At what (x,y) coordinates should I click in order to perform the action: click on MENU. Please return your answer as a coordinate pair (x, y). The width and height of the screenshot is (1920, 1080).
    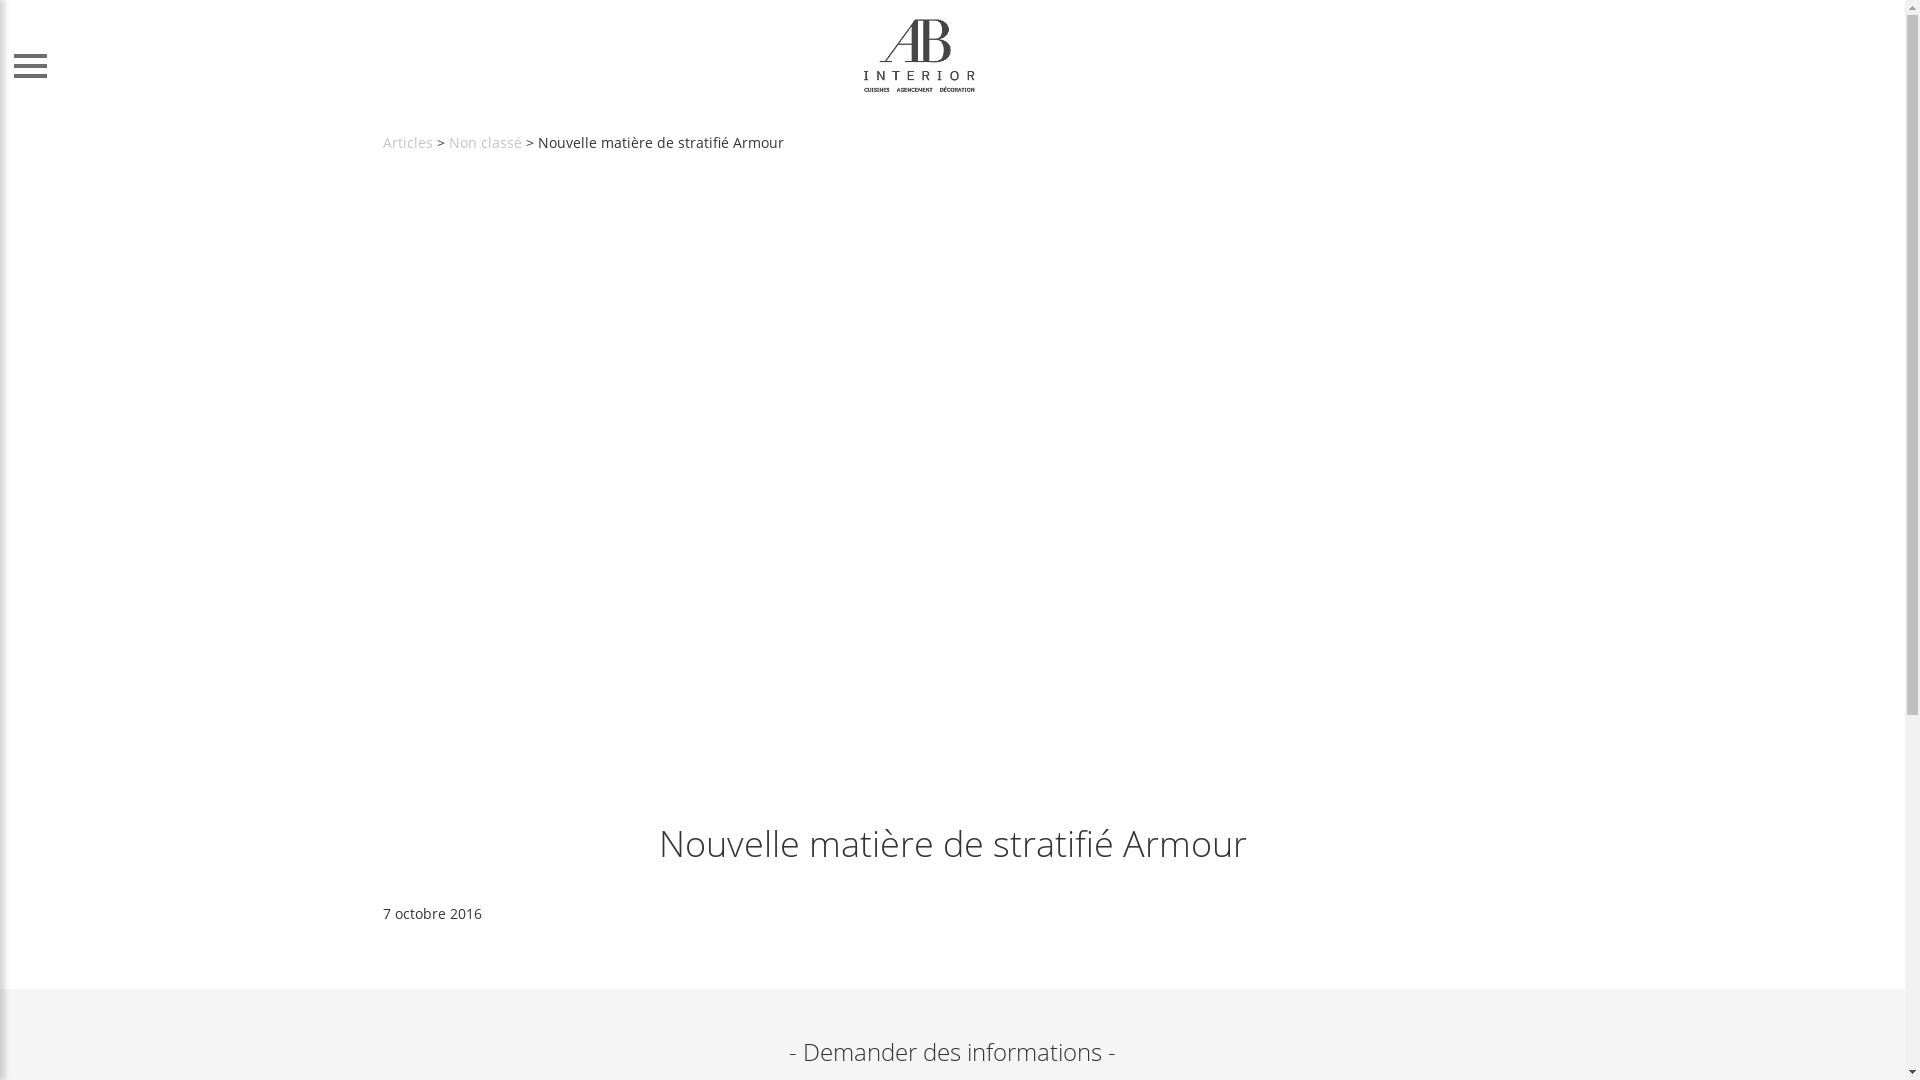
    Looking at the image, I should click on (36, 59).